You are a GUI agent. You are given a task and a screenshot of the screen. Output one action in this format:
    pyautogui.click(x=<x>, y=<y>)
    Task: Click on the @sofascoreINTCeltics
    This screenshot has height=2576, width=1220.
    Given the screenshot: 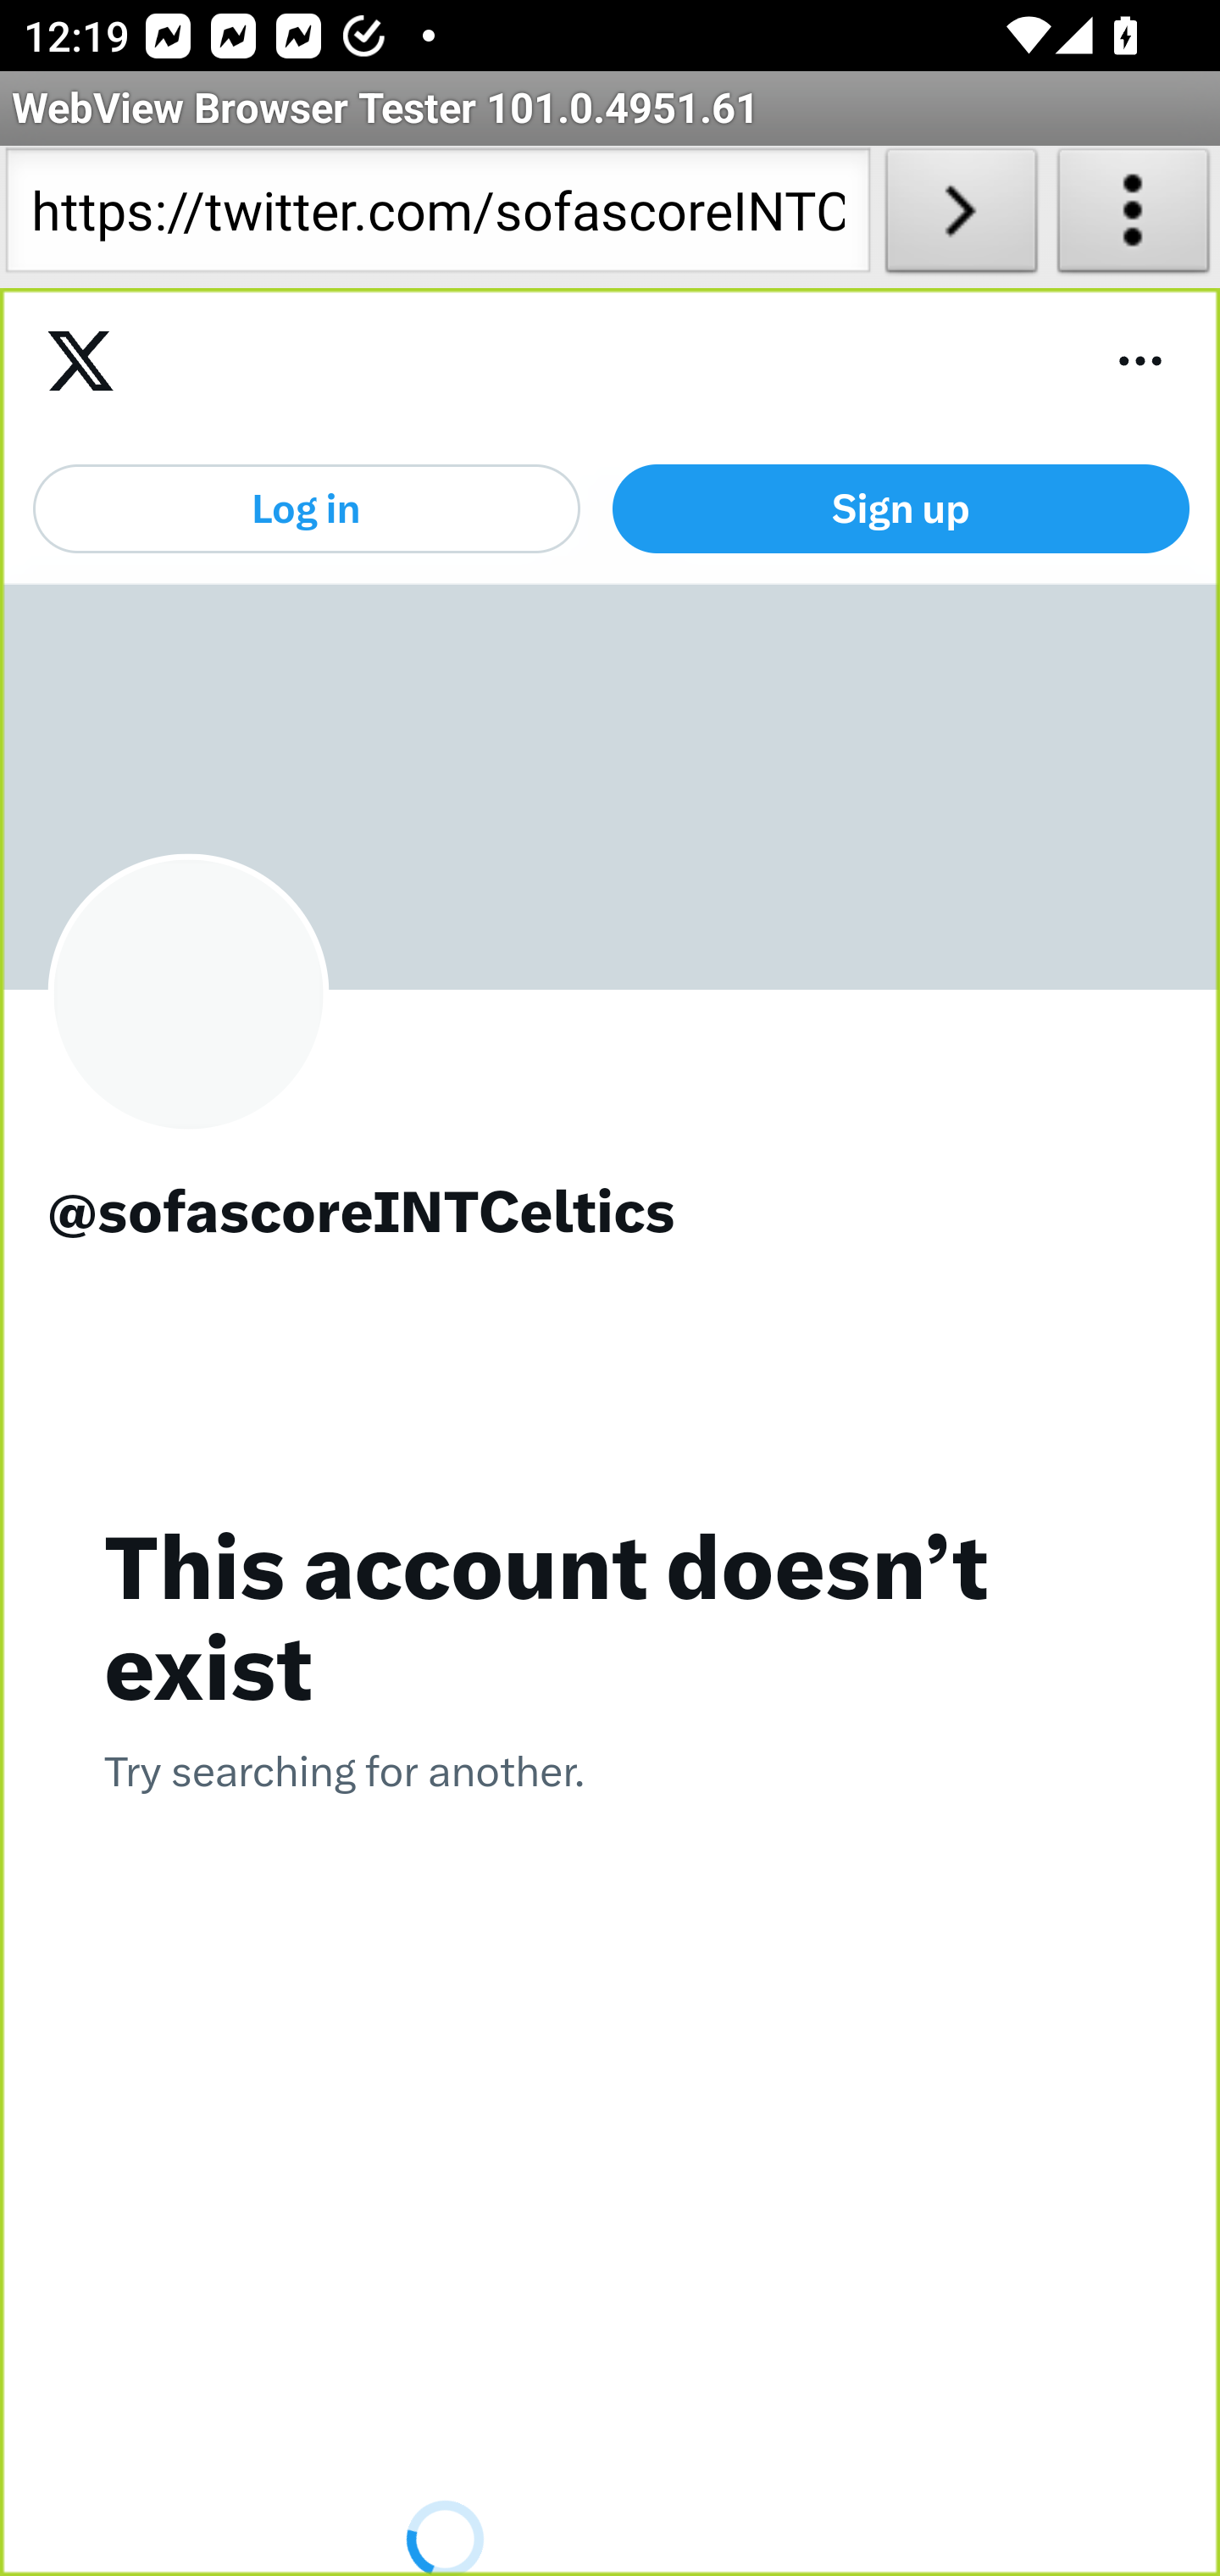 What is the action you would take?
    pyautogui.click(x=612, y=1215)
    